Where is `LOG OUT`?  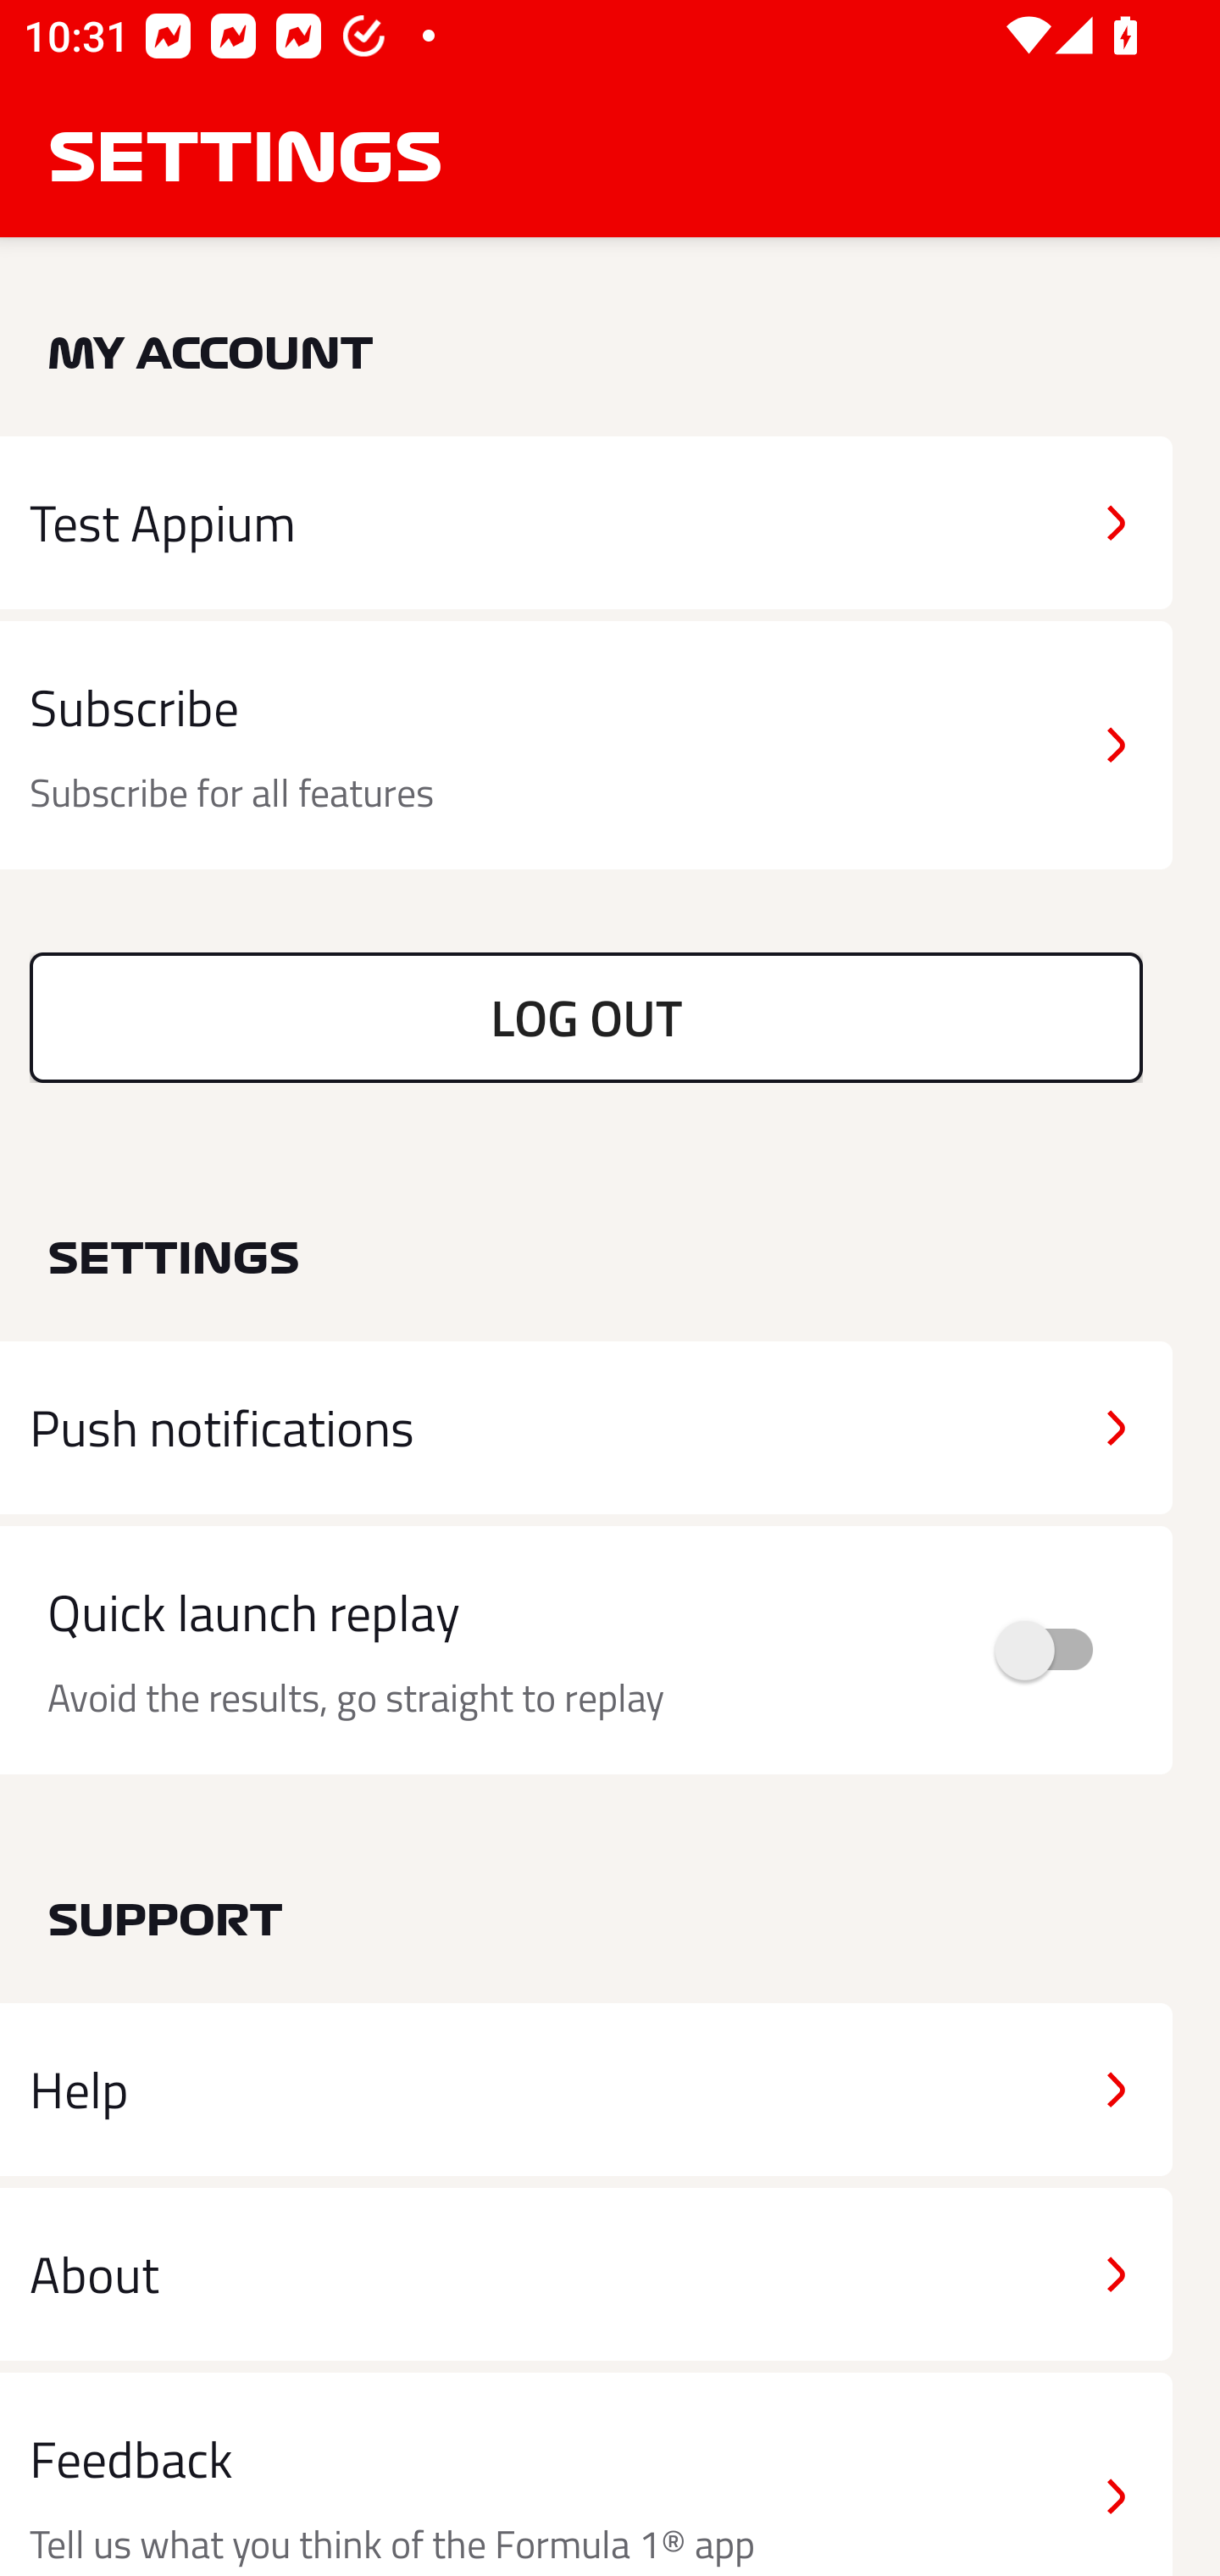 LOG OUT is located at coordinates (586, 1017).